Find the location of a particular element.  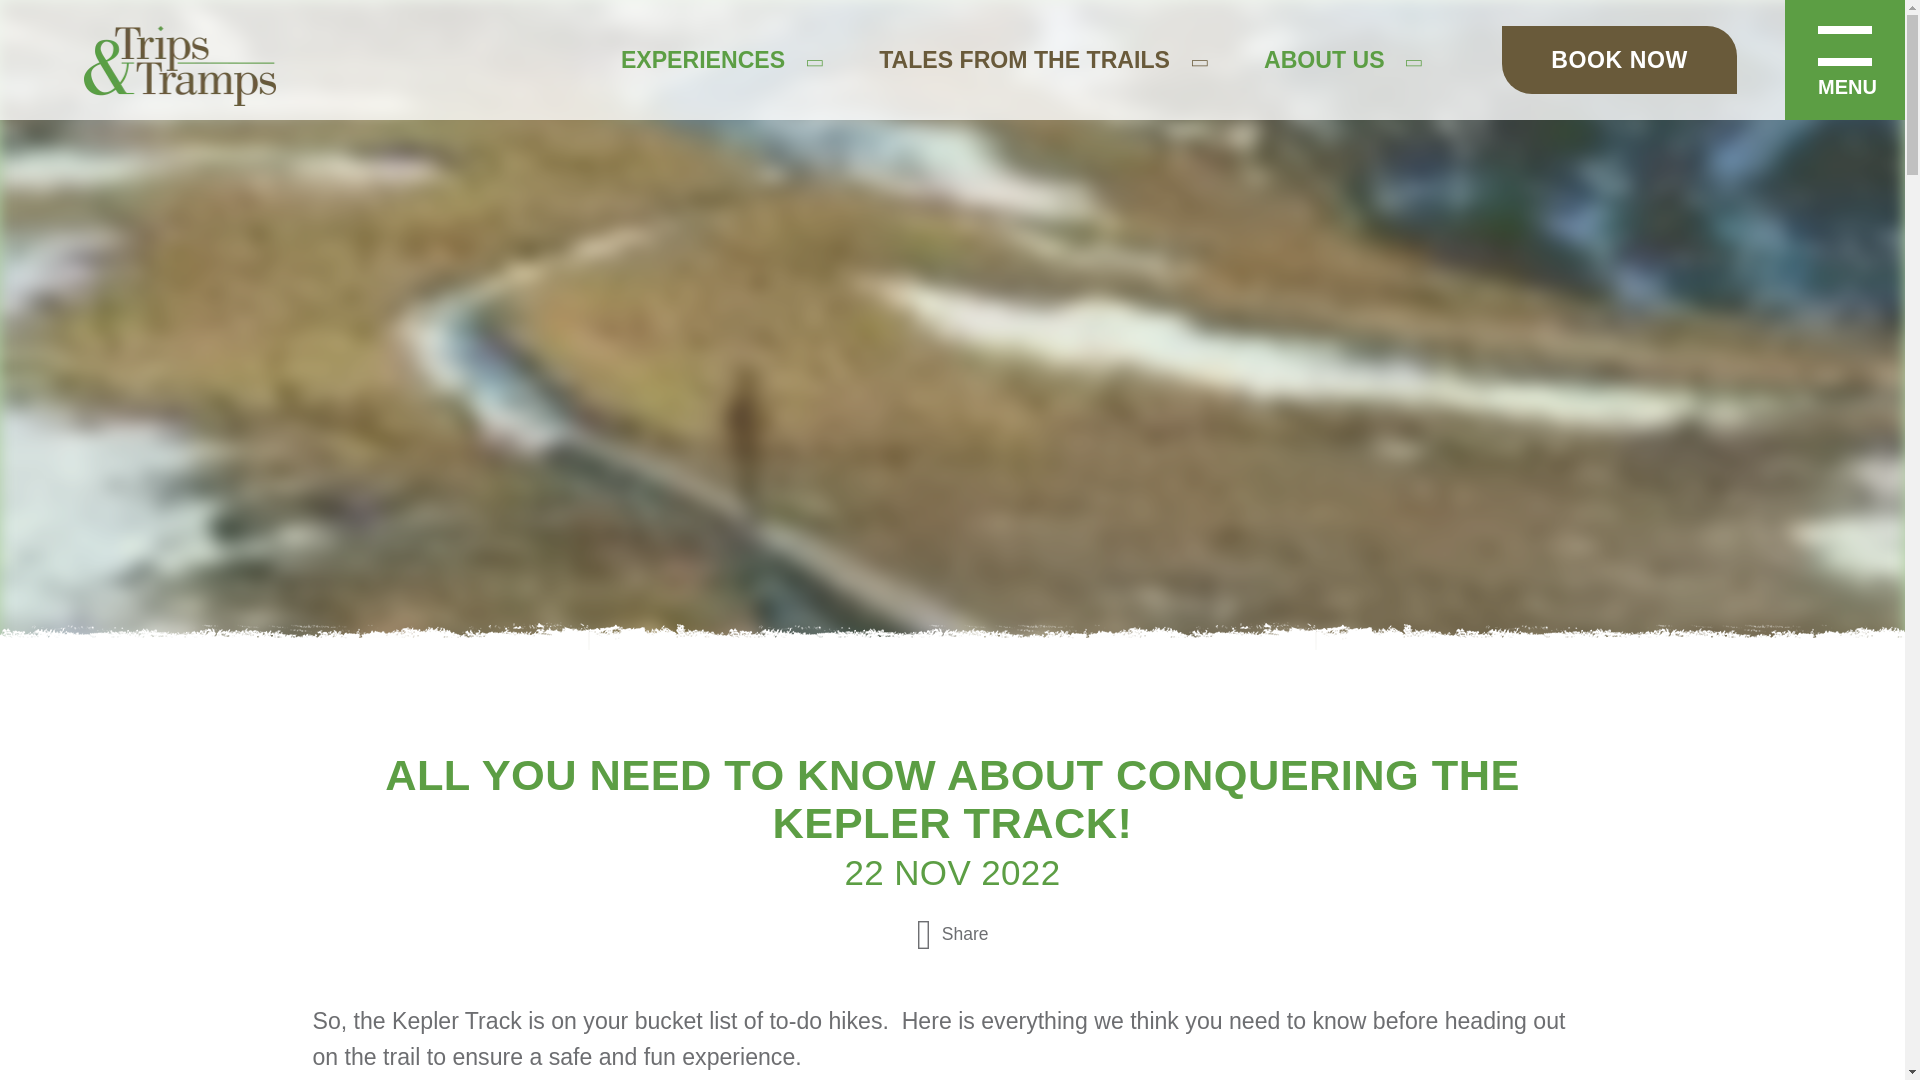

ABOUT US is located at coordinates (1324, 60).